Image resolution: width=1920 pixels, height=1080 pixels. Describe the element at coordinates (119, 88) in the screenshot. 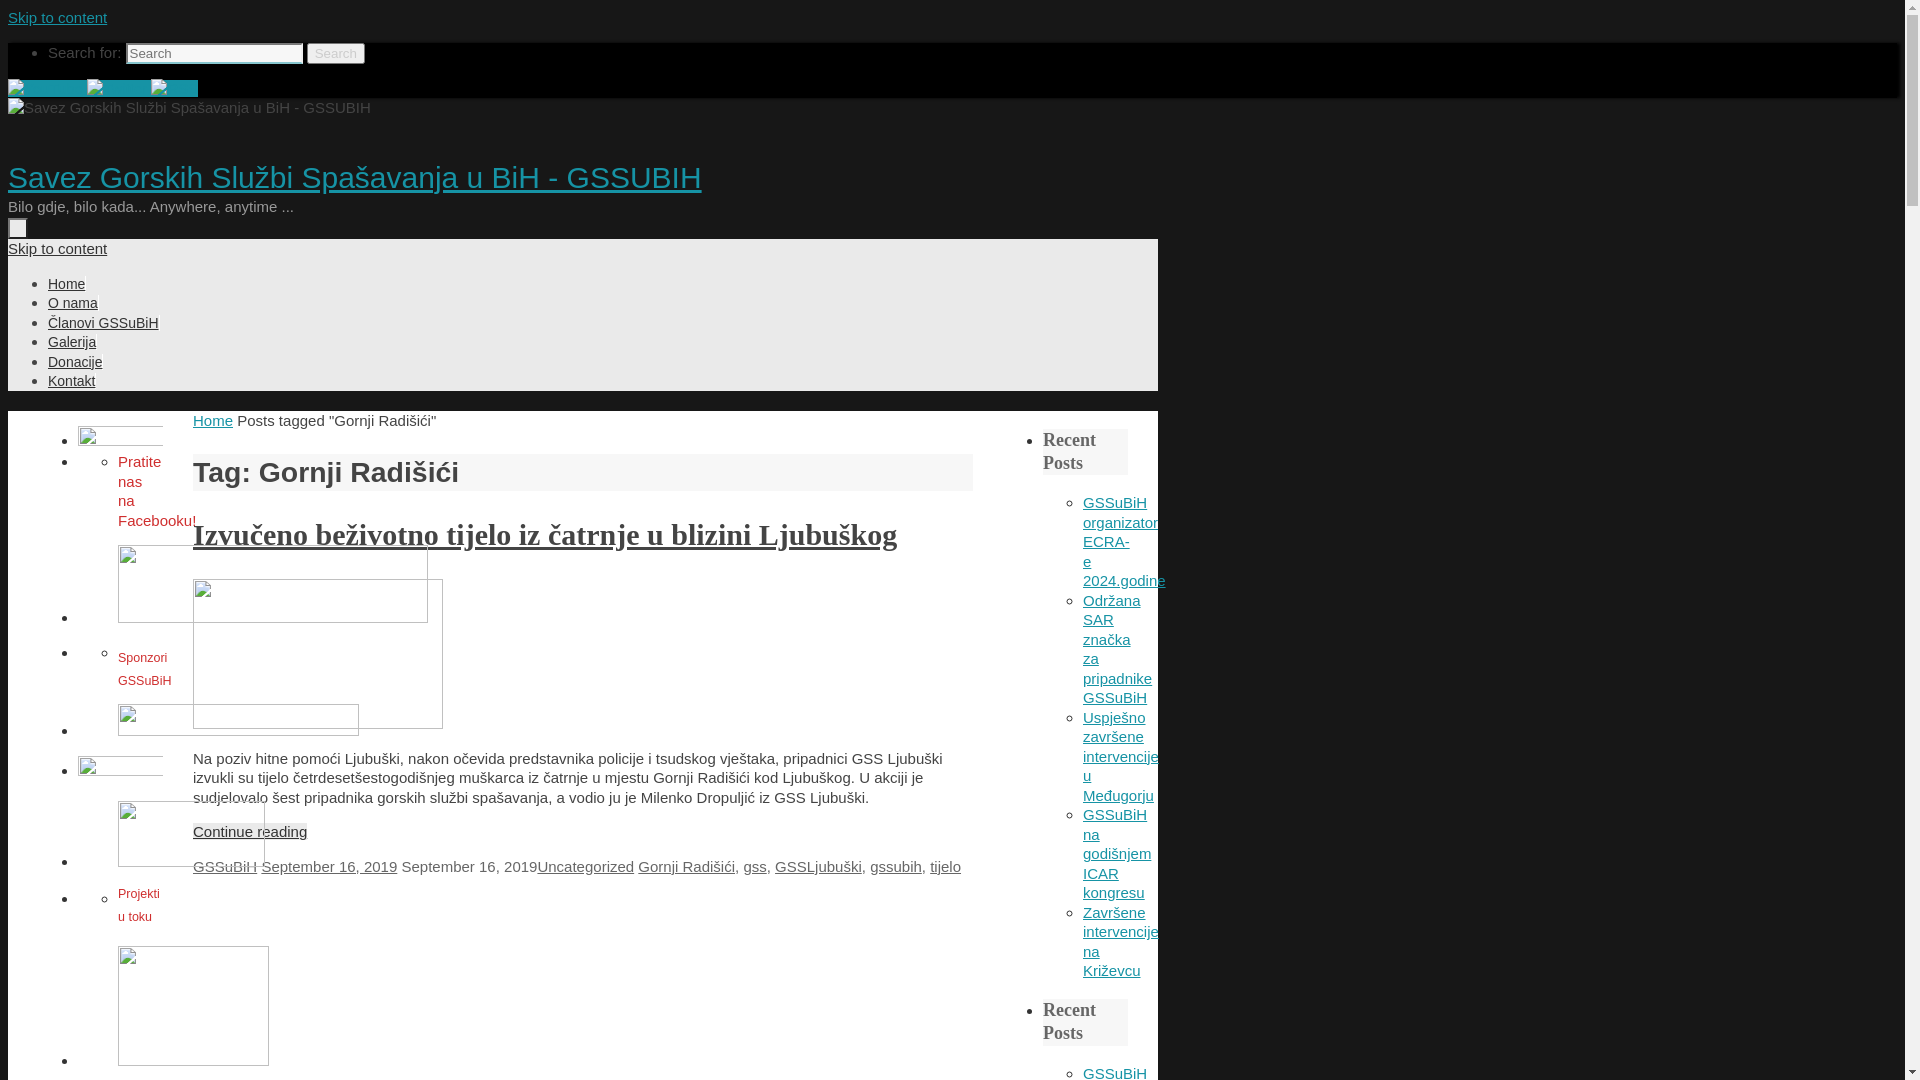

I see `Twitter` at that location.